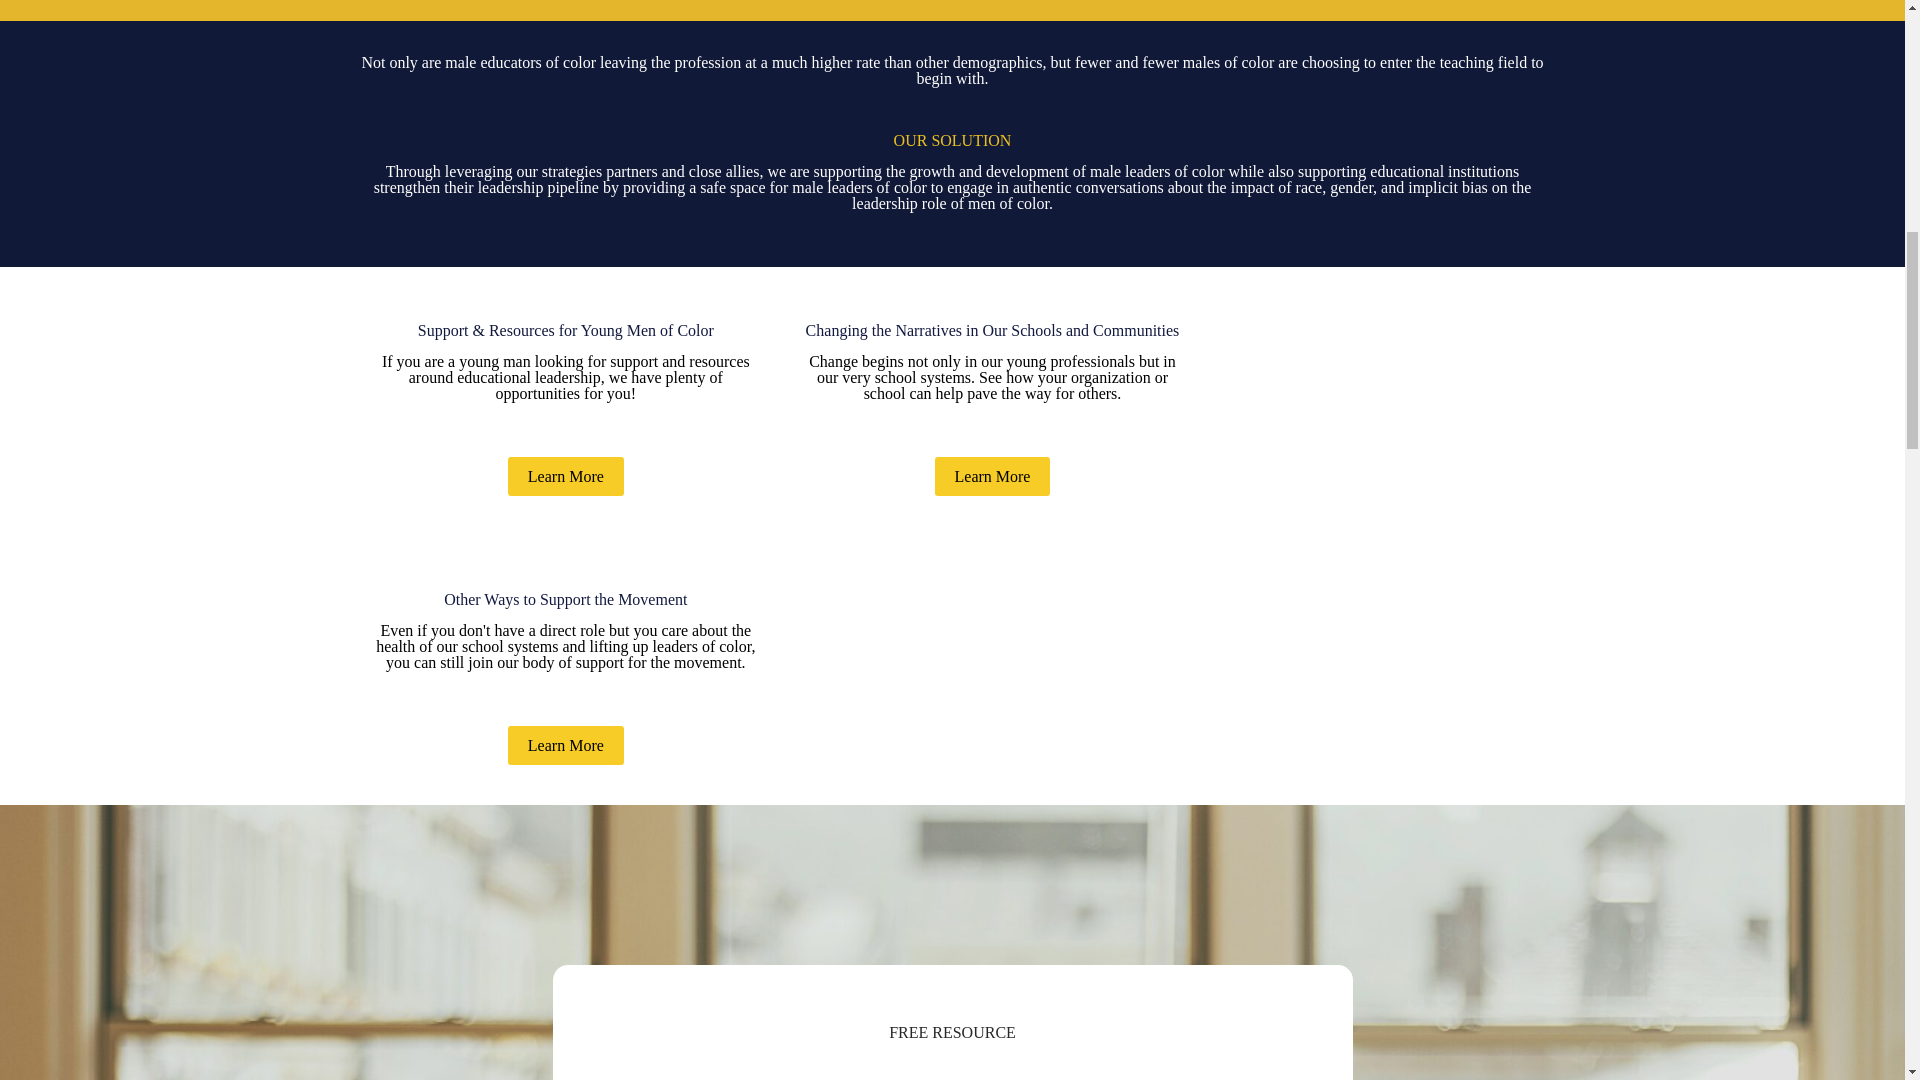  I want to click on Learn More, so click(566, 744).